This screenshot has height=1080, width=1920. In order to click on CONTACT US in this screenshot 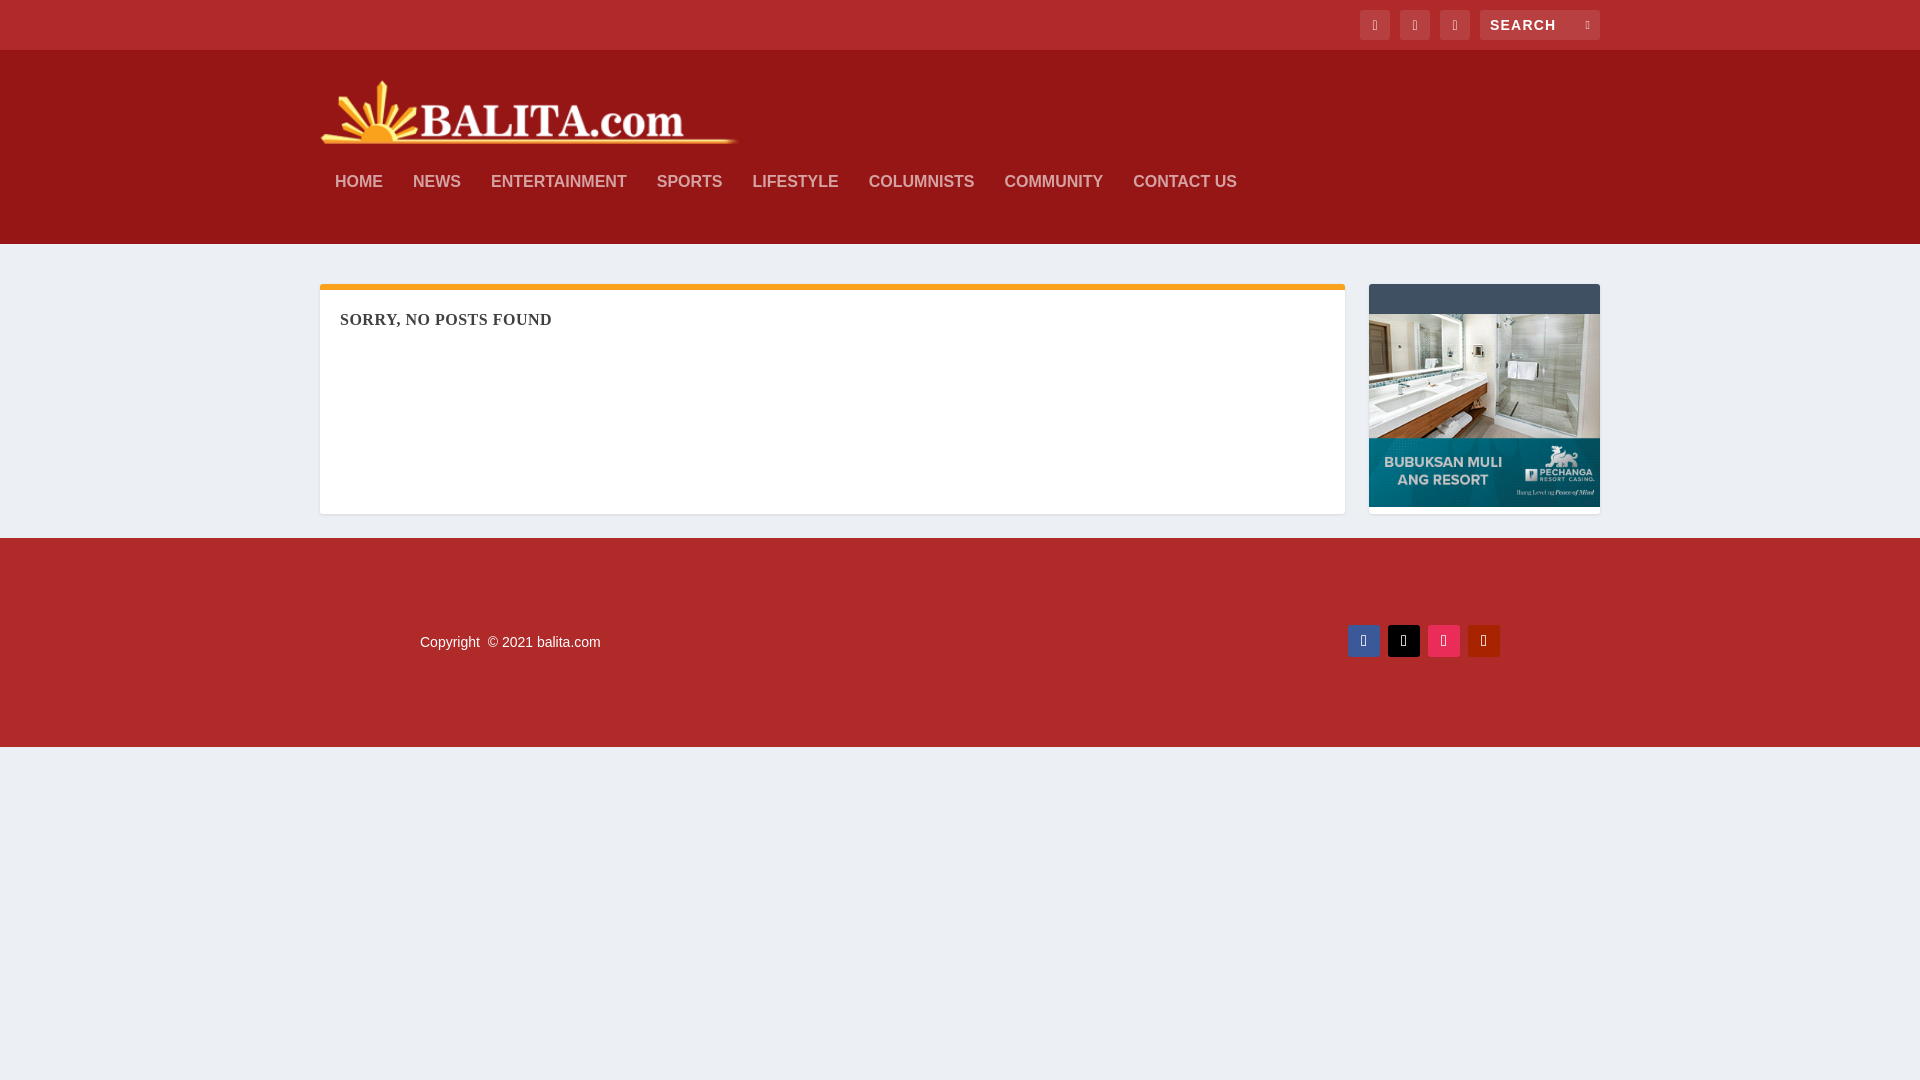, I will do `click(1184, 208)`.